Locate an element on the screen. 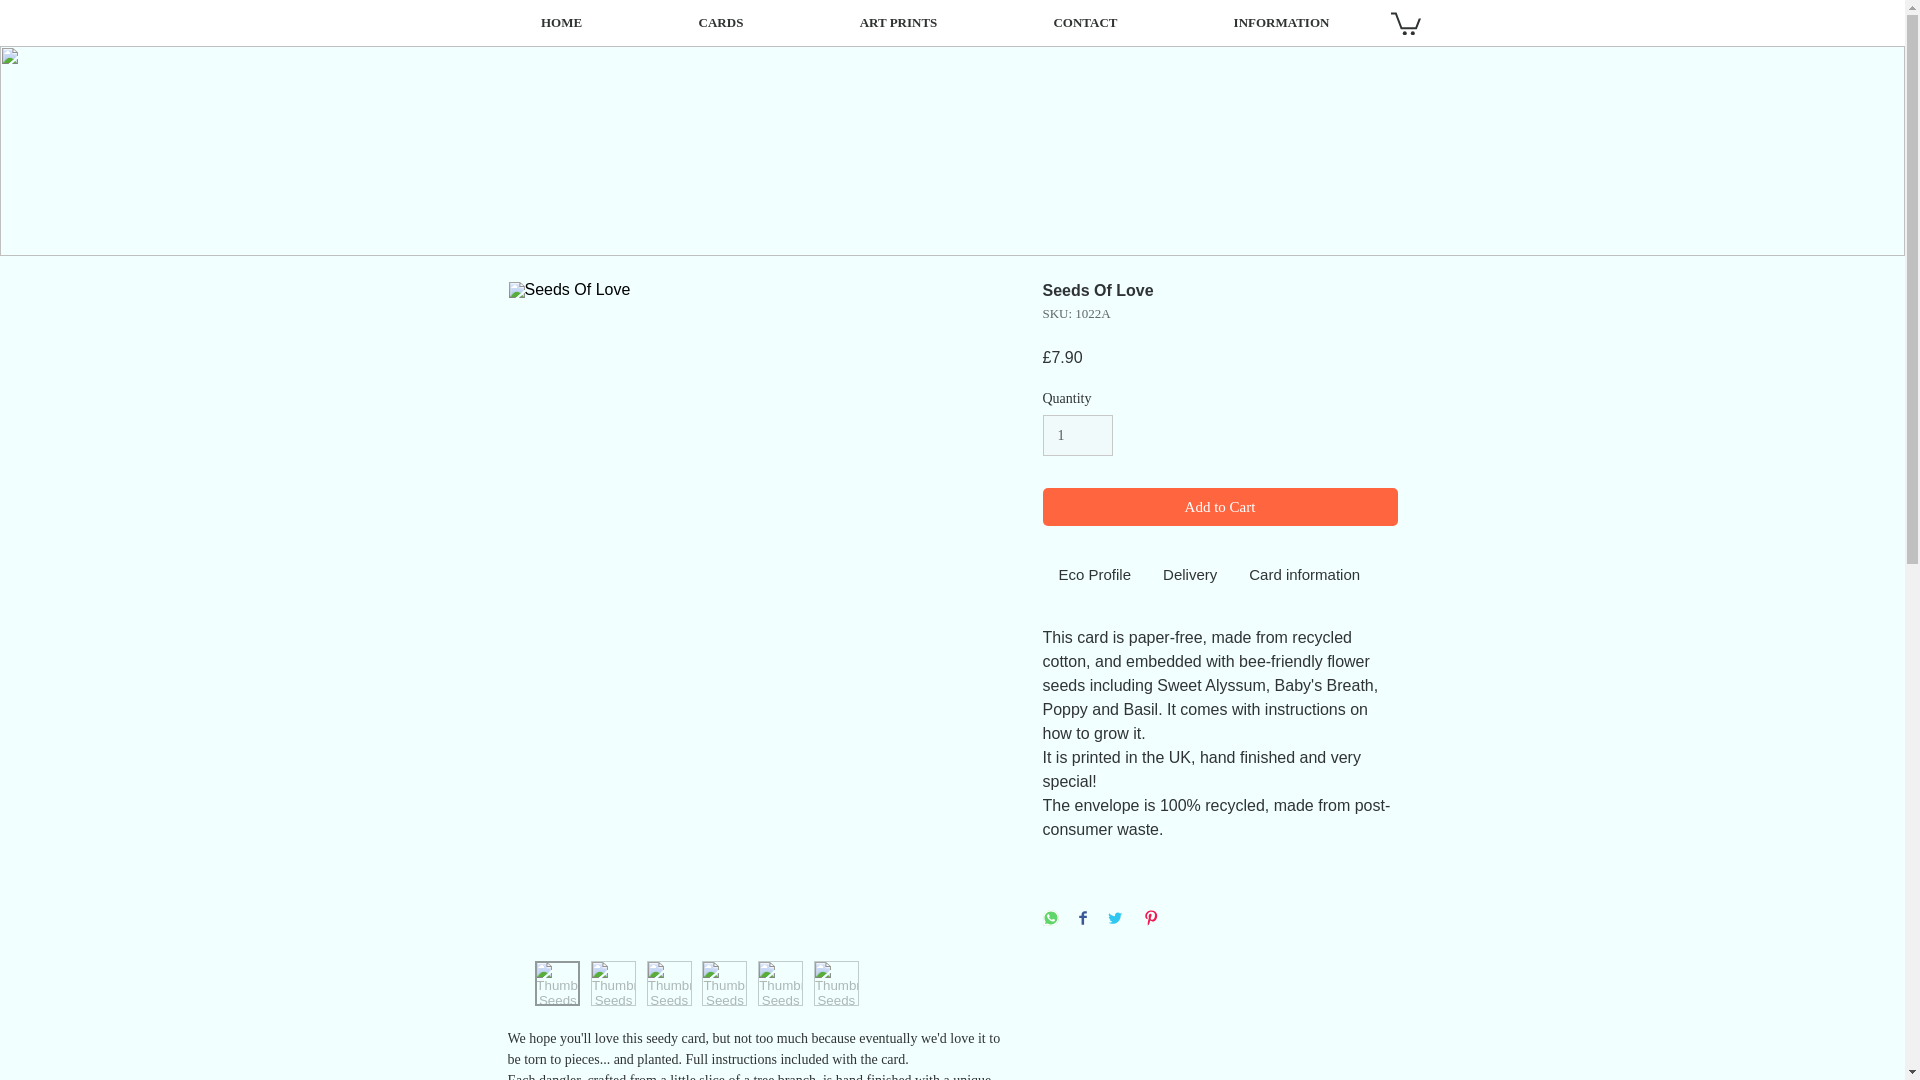  ART PRINTS is located at coordinates (899, 22).